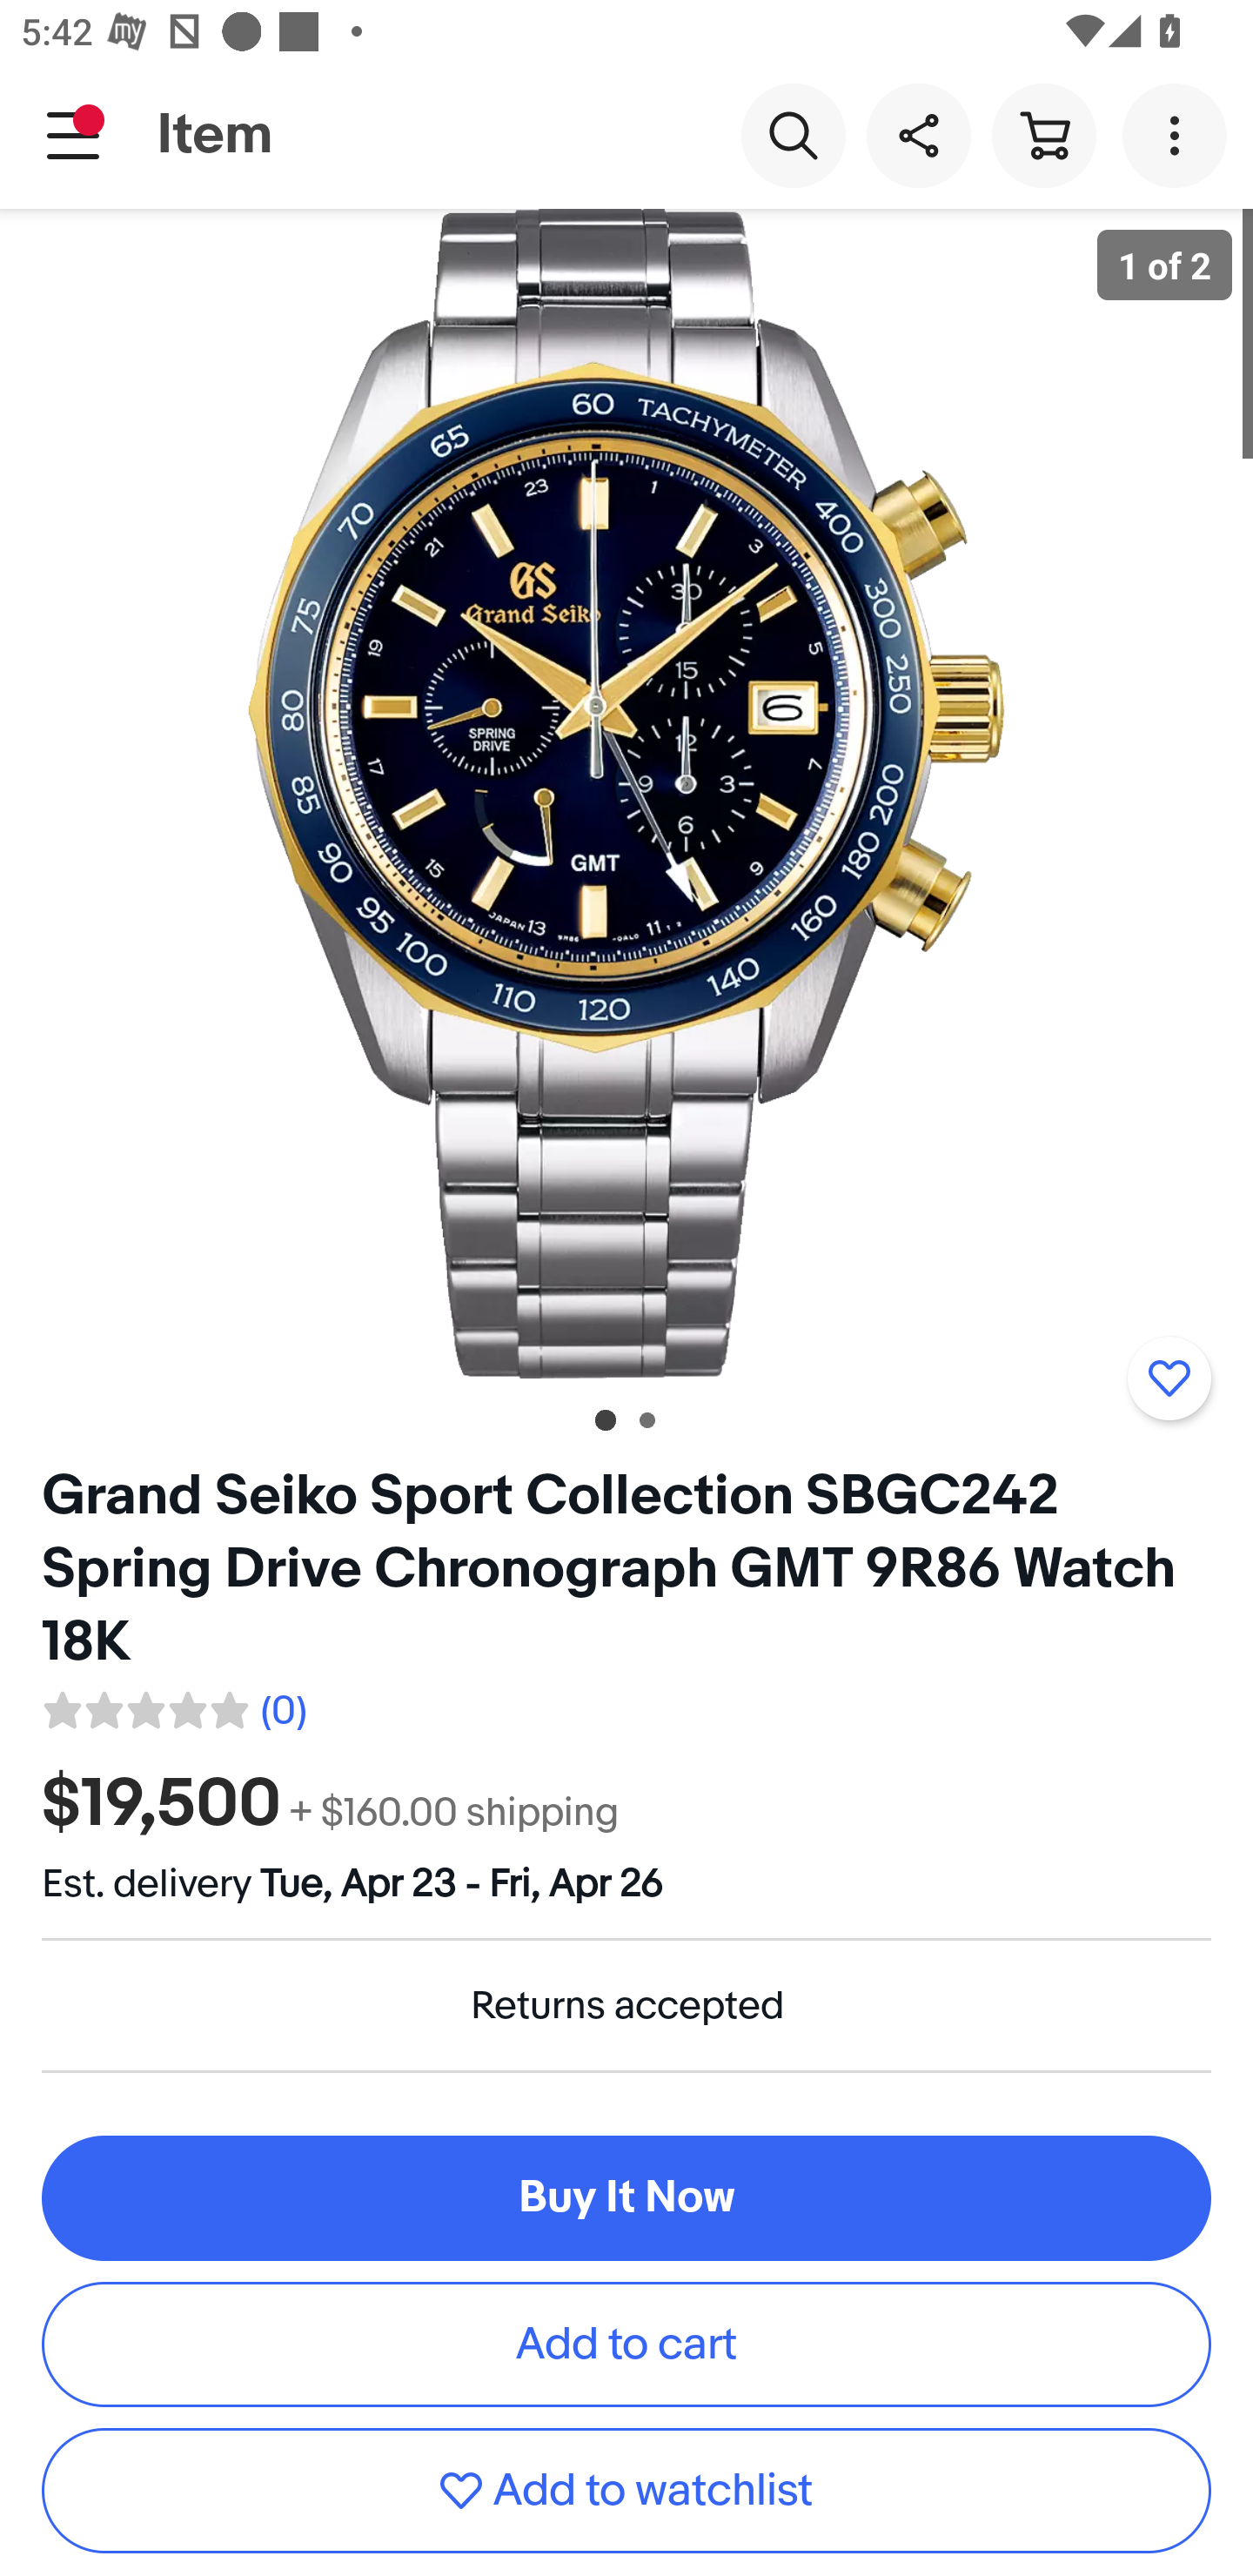  Describe the element at coordinates (626, 2198) in the screenshot. I see `Buy It Now` at that location.